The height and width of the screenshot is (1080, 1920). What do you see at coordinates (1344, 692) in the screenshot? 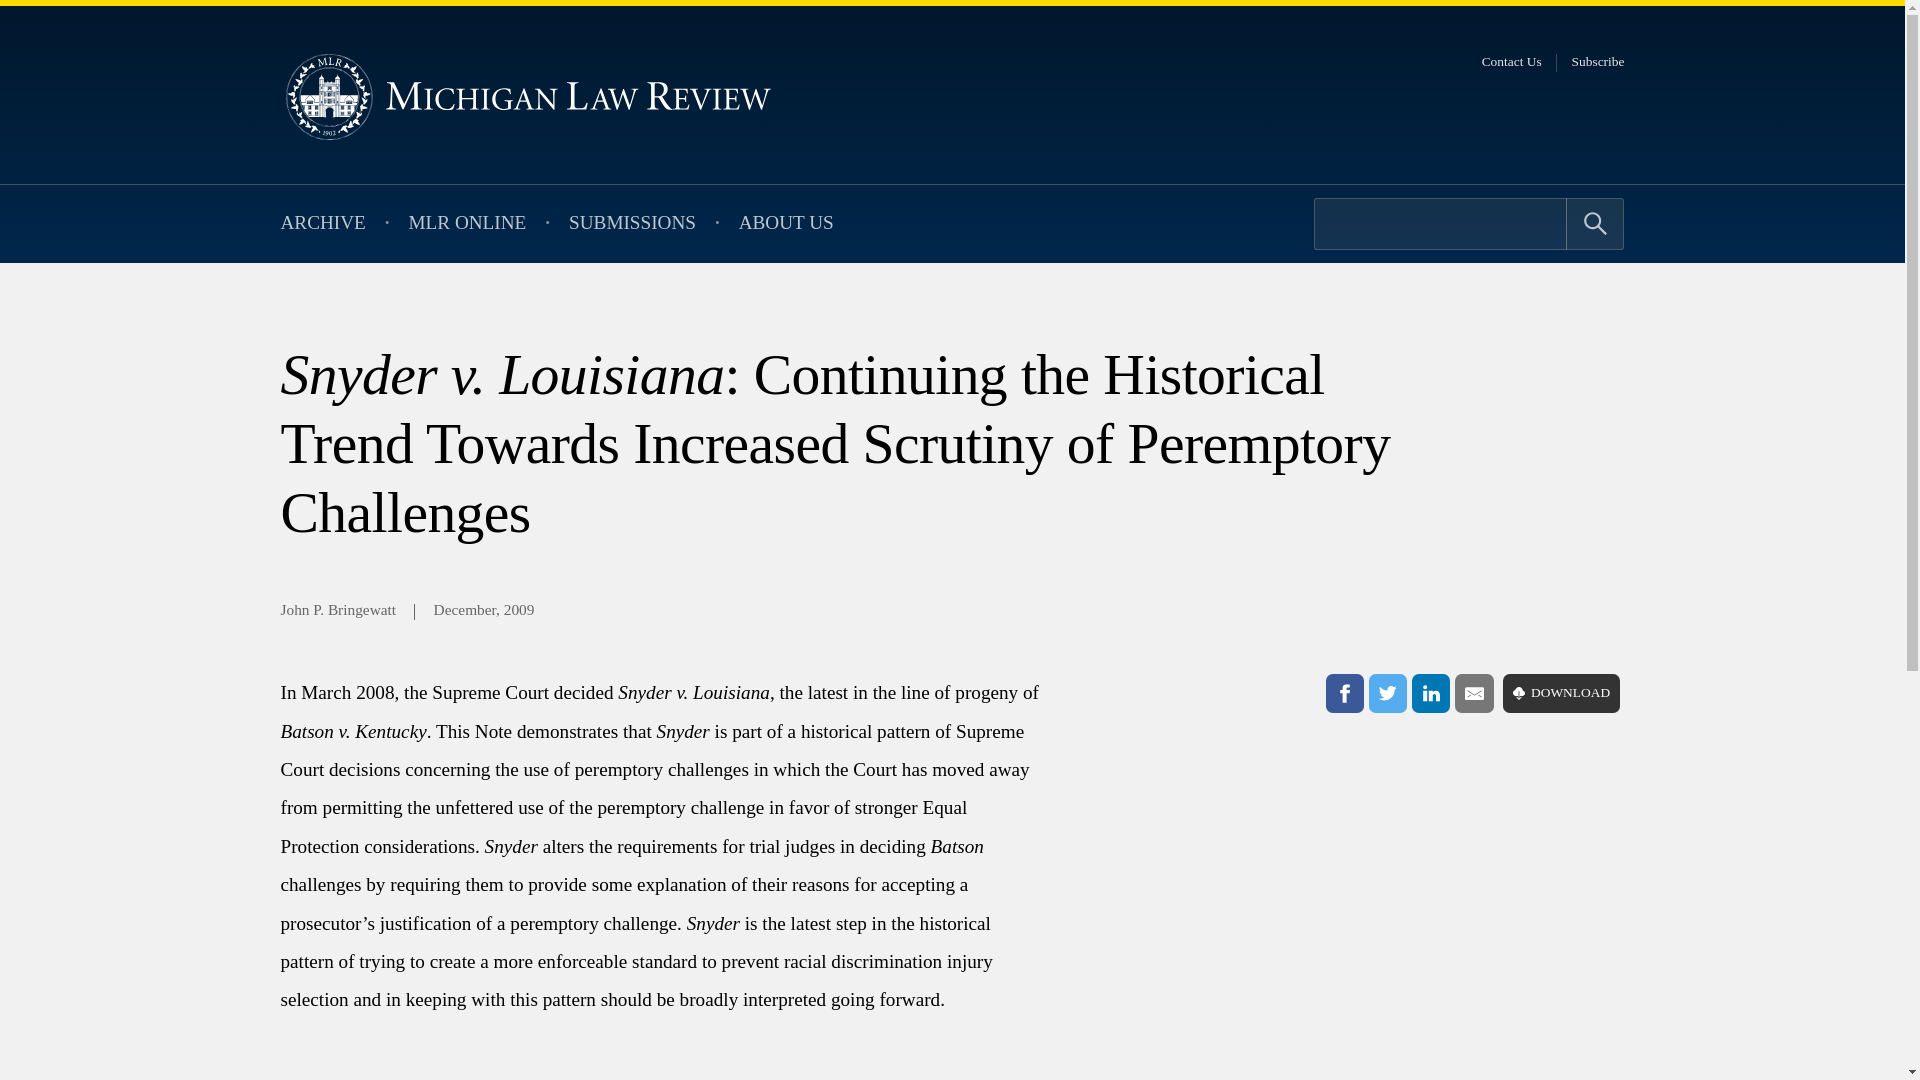
I see `Facebook` at bounding box center [1344, 692].